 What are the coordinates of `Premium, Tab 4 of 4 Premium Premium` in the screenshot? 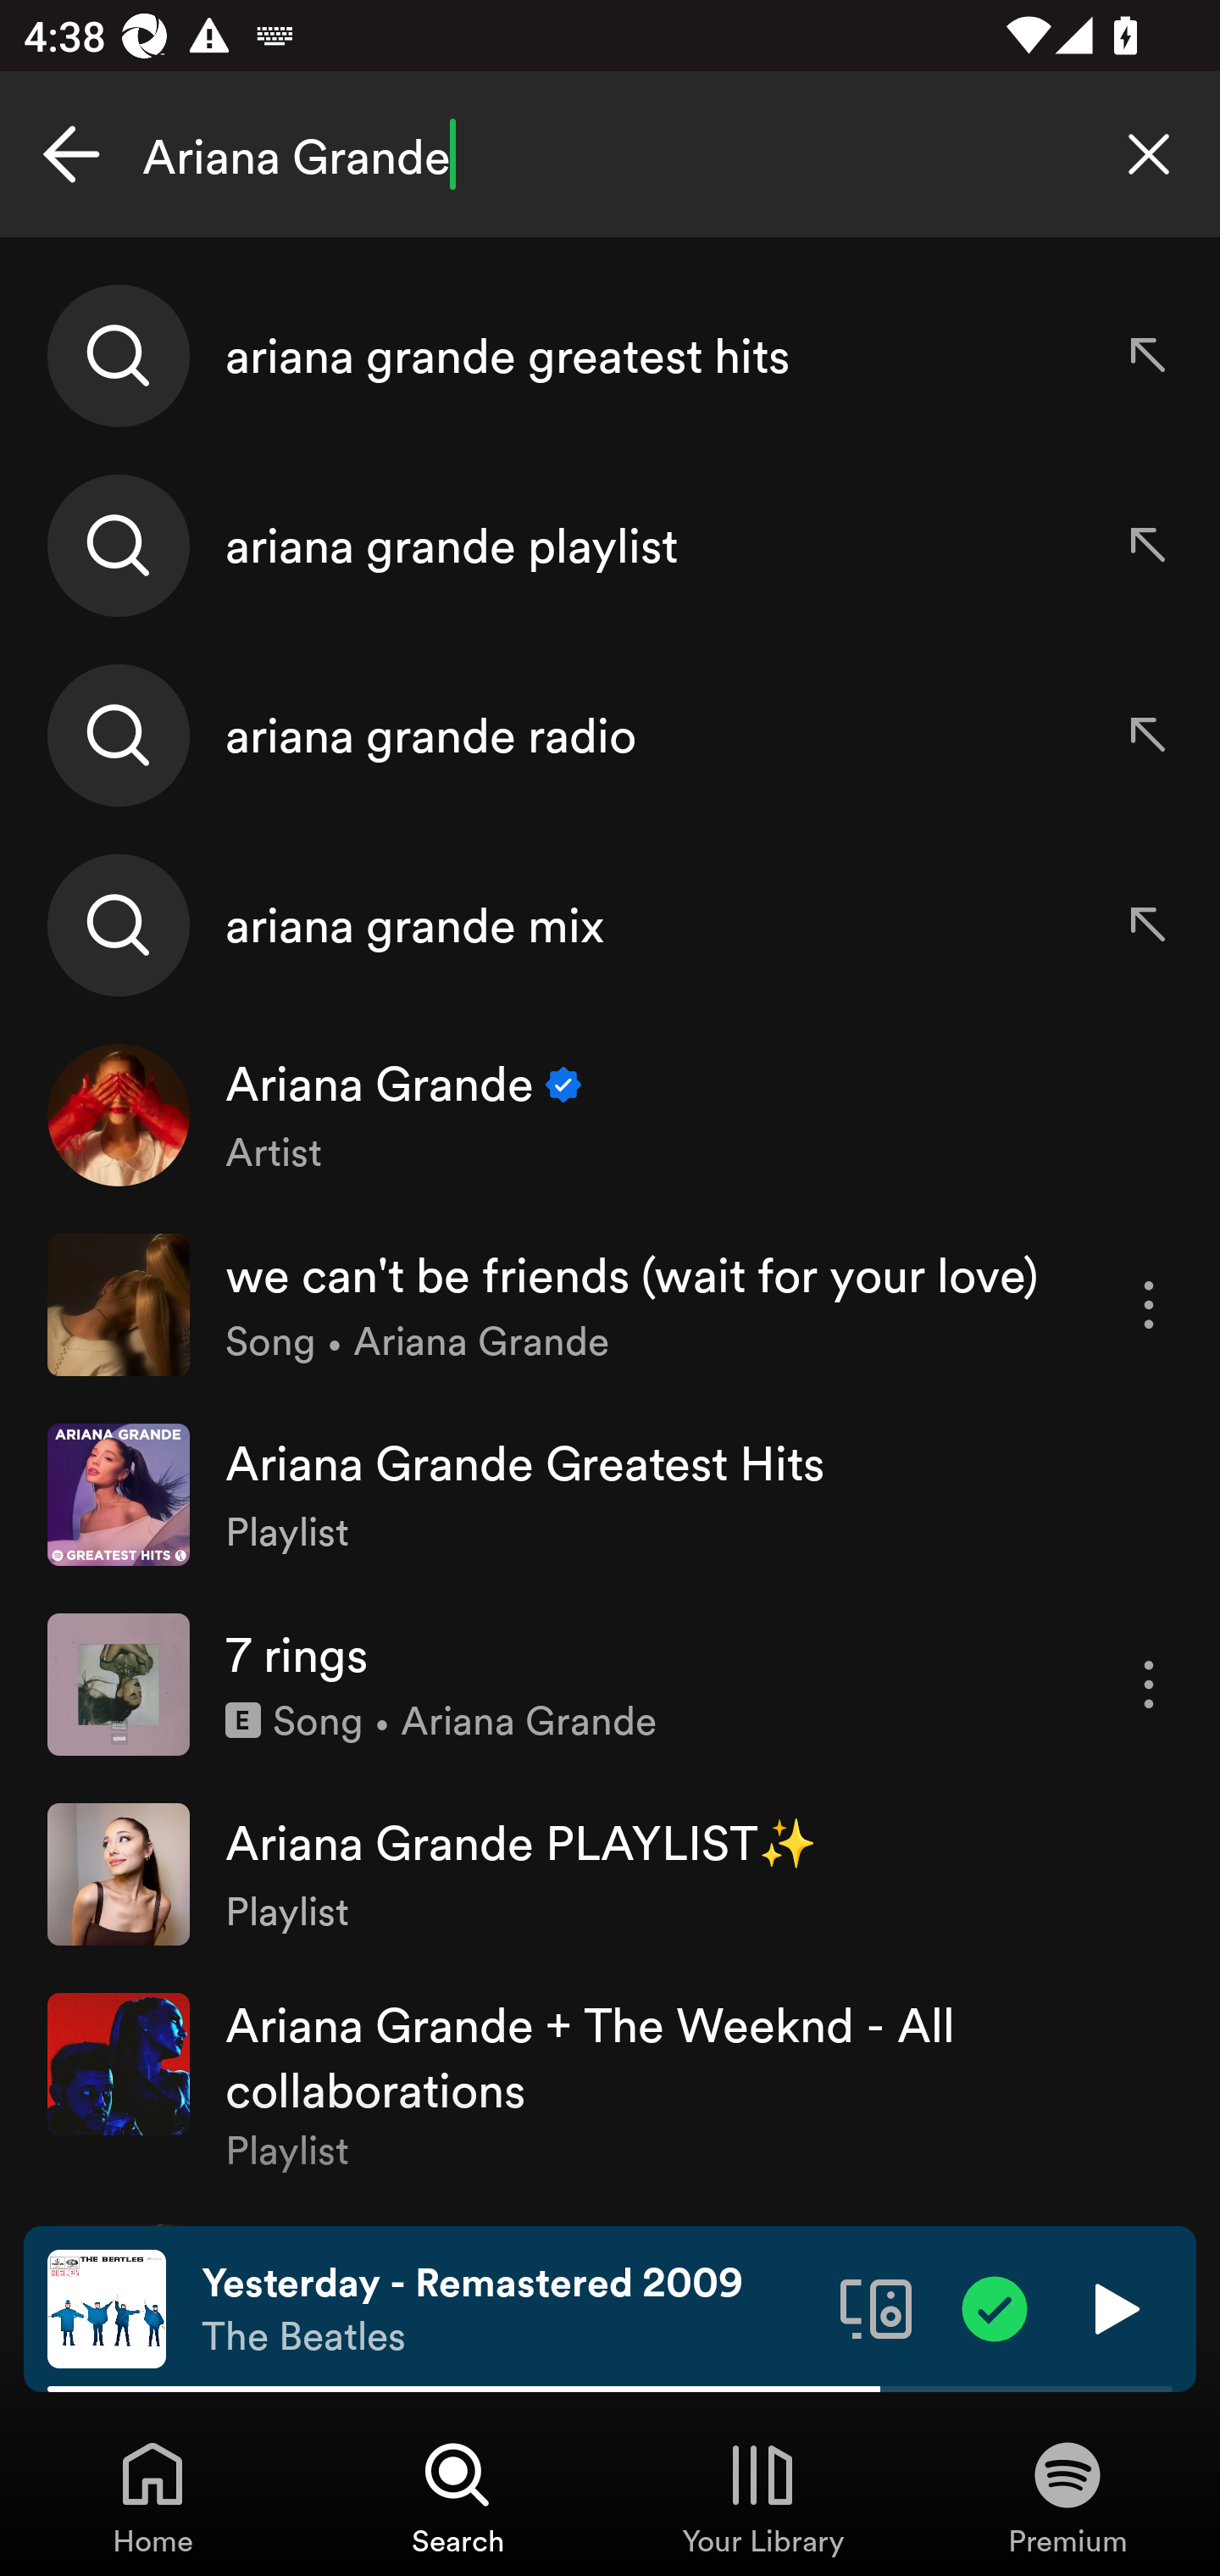 It's located at (1067, 2496).